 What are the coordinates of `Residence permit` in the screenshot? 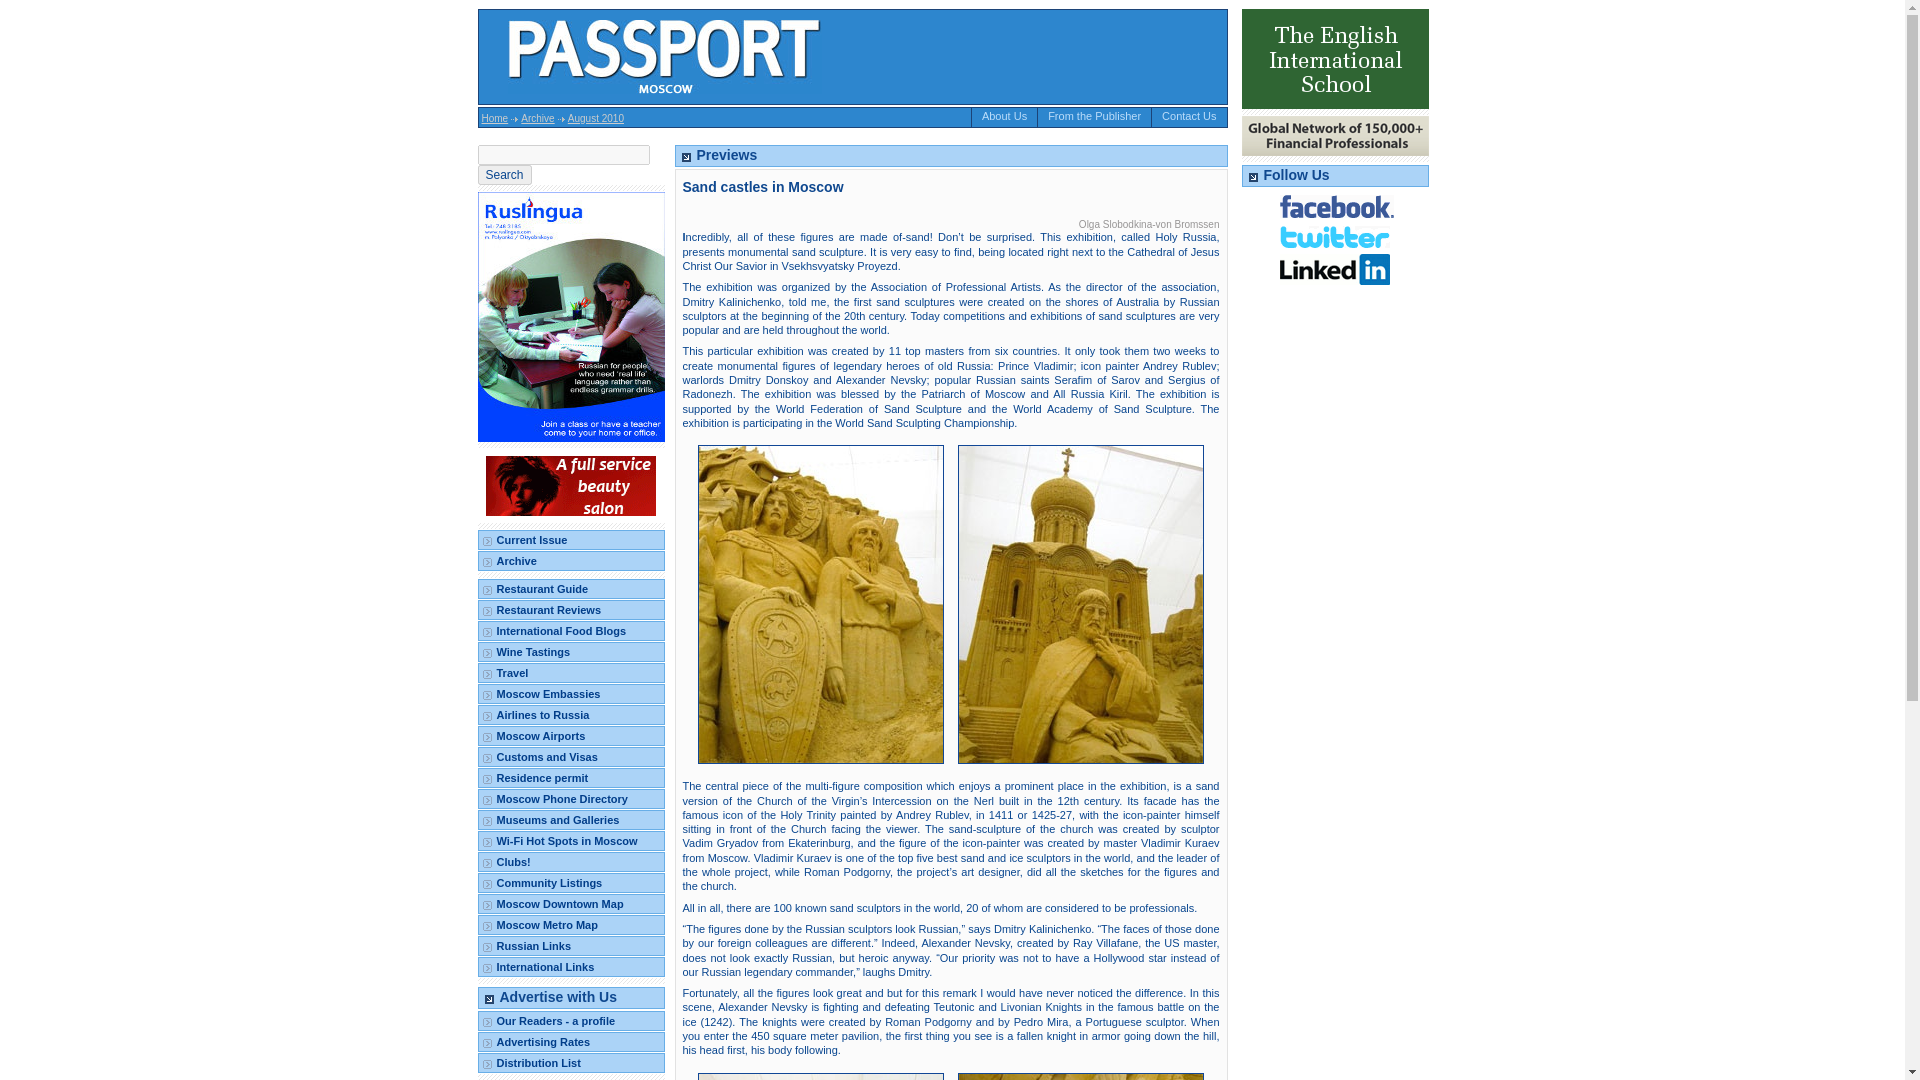 It's located at (571, 778).